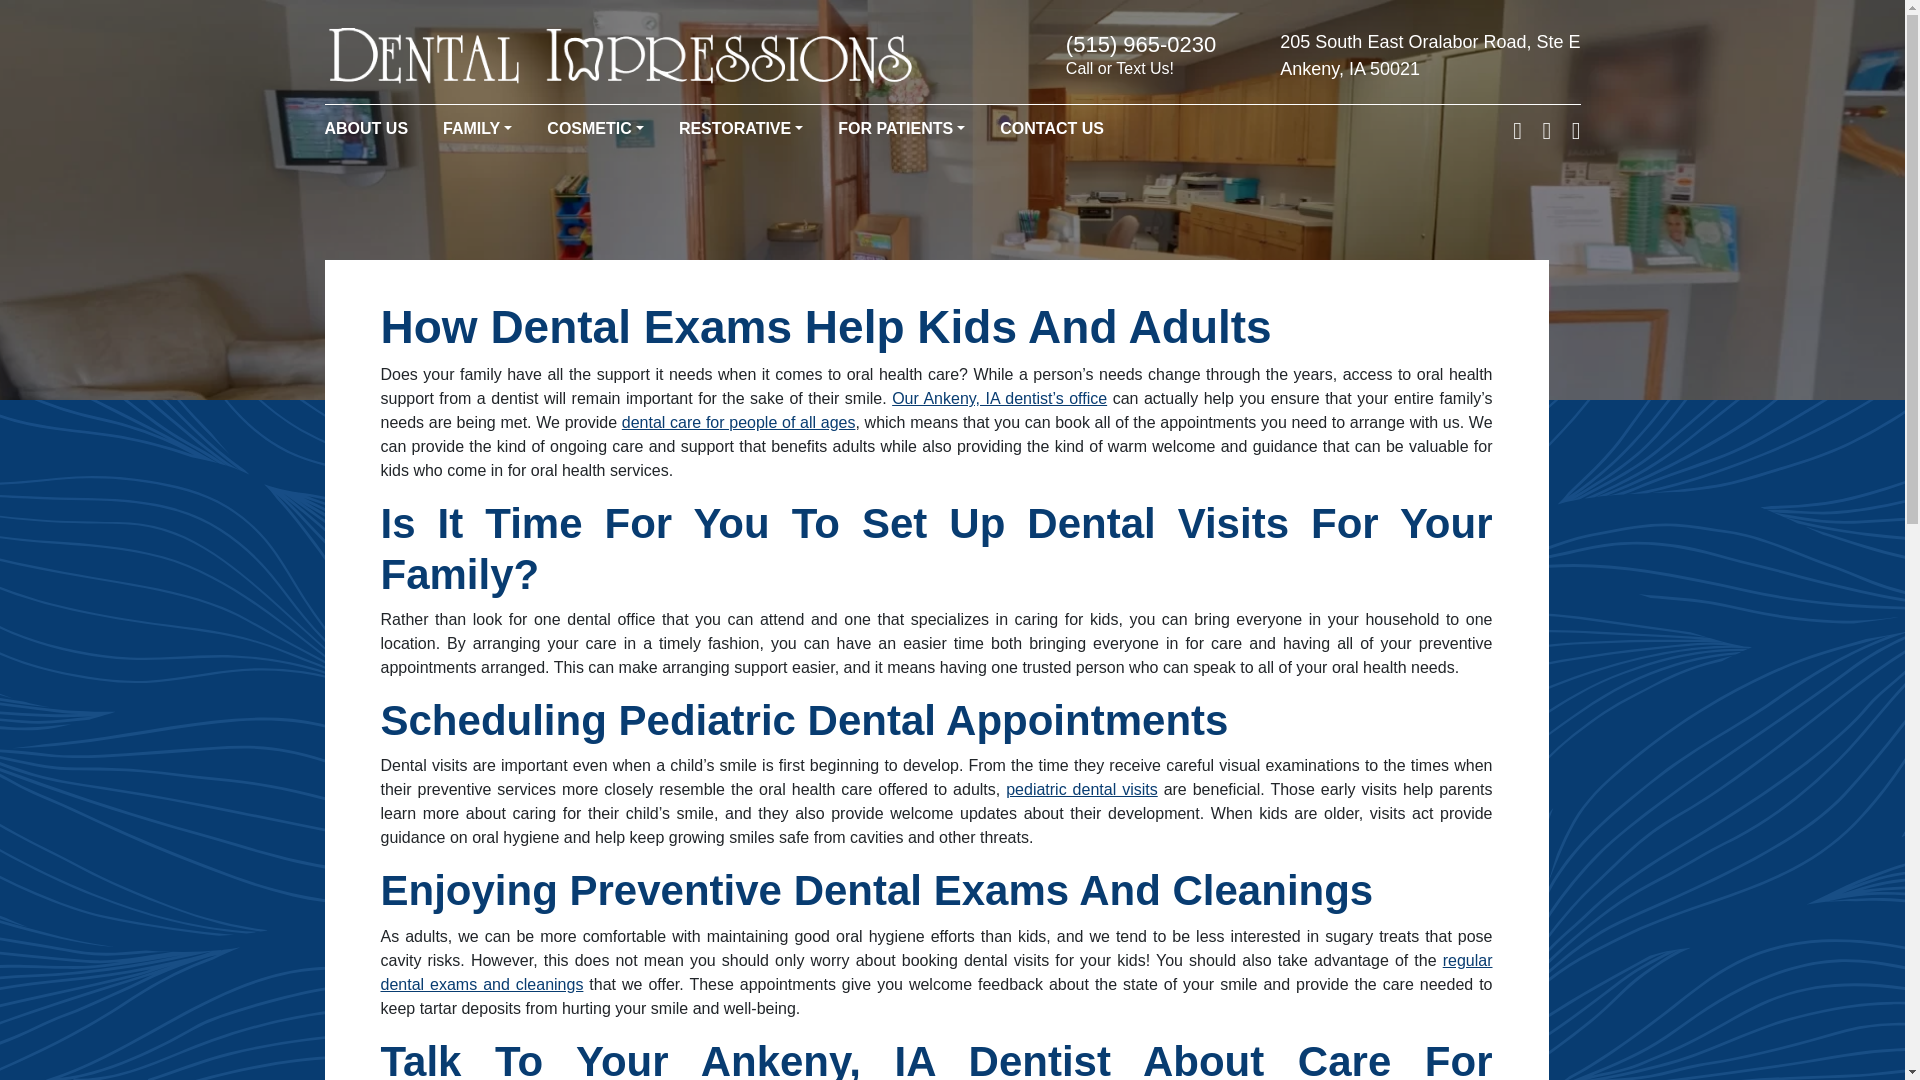  What do you see at coordinates (478, 128) in the screenshot?
I see `FAMILY` at bounding box center [478, 128].